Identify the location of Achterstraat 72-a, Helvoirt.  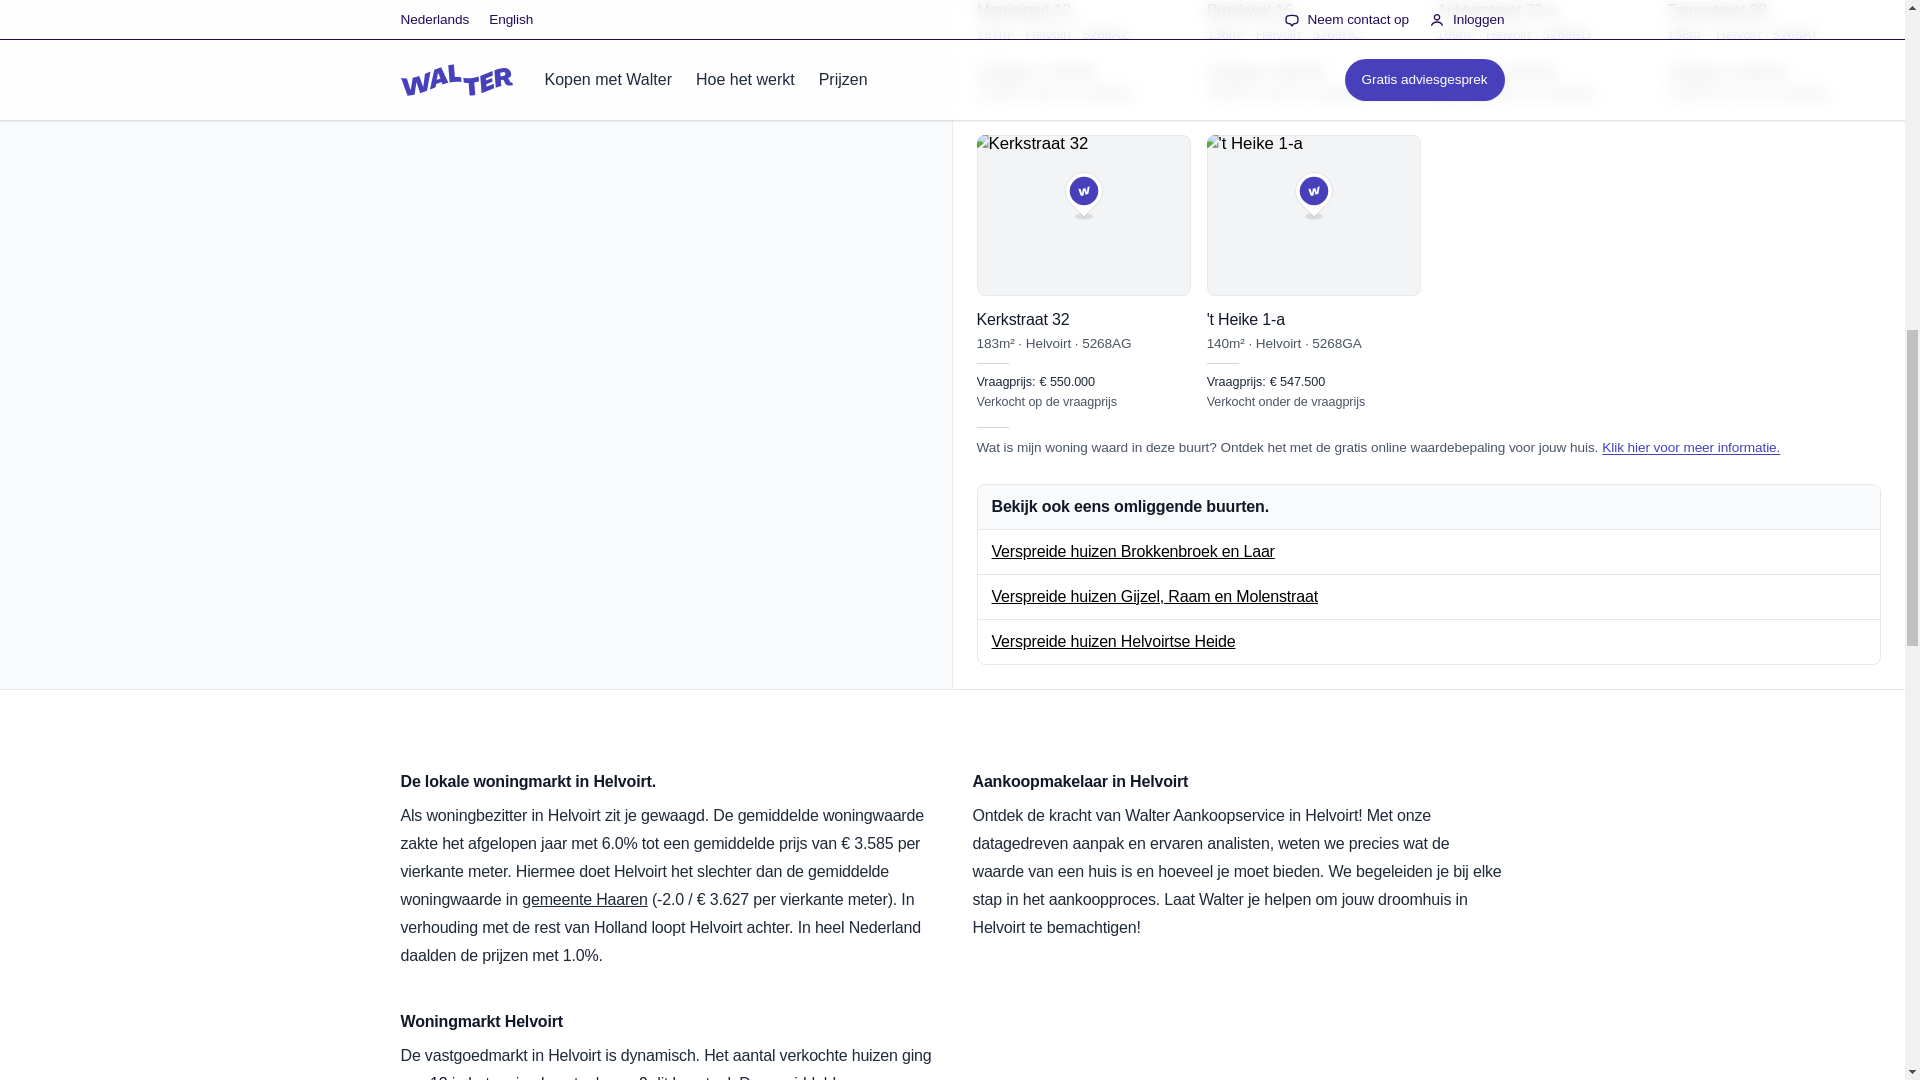
(1544, 52).